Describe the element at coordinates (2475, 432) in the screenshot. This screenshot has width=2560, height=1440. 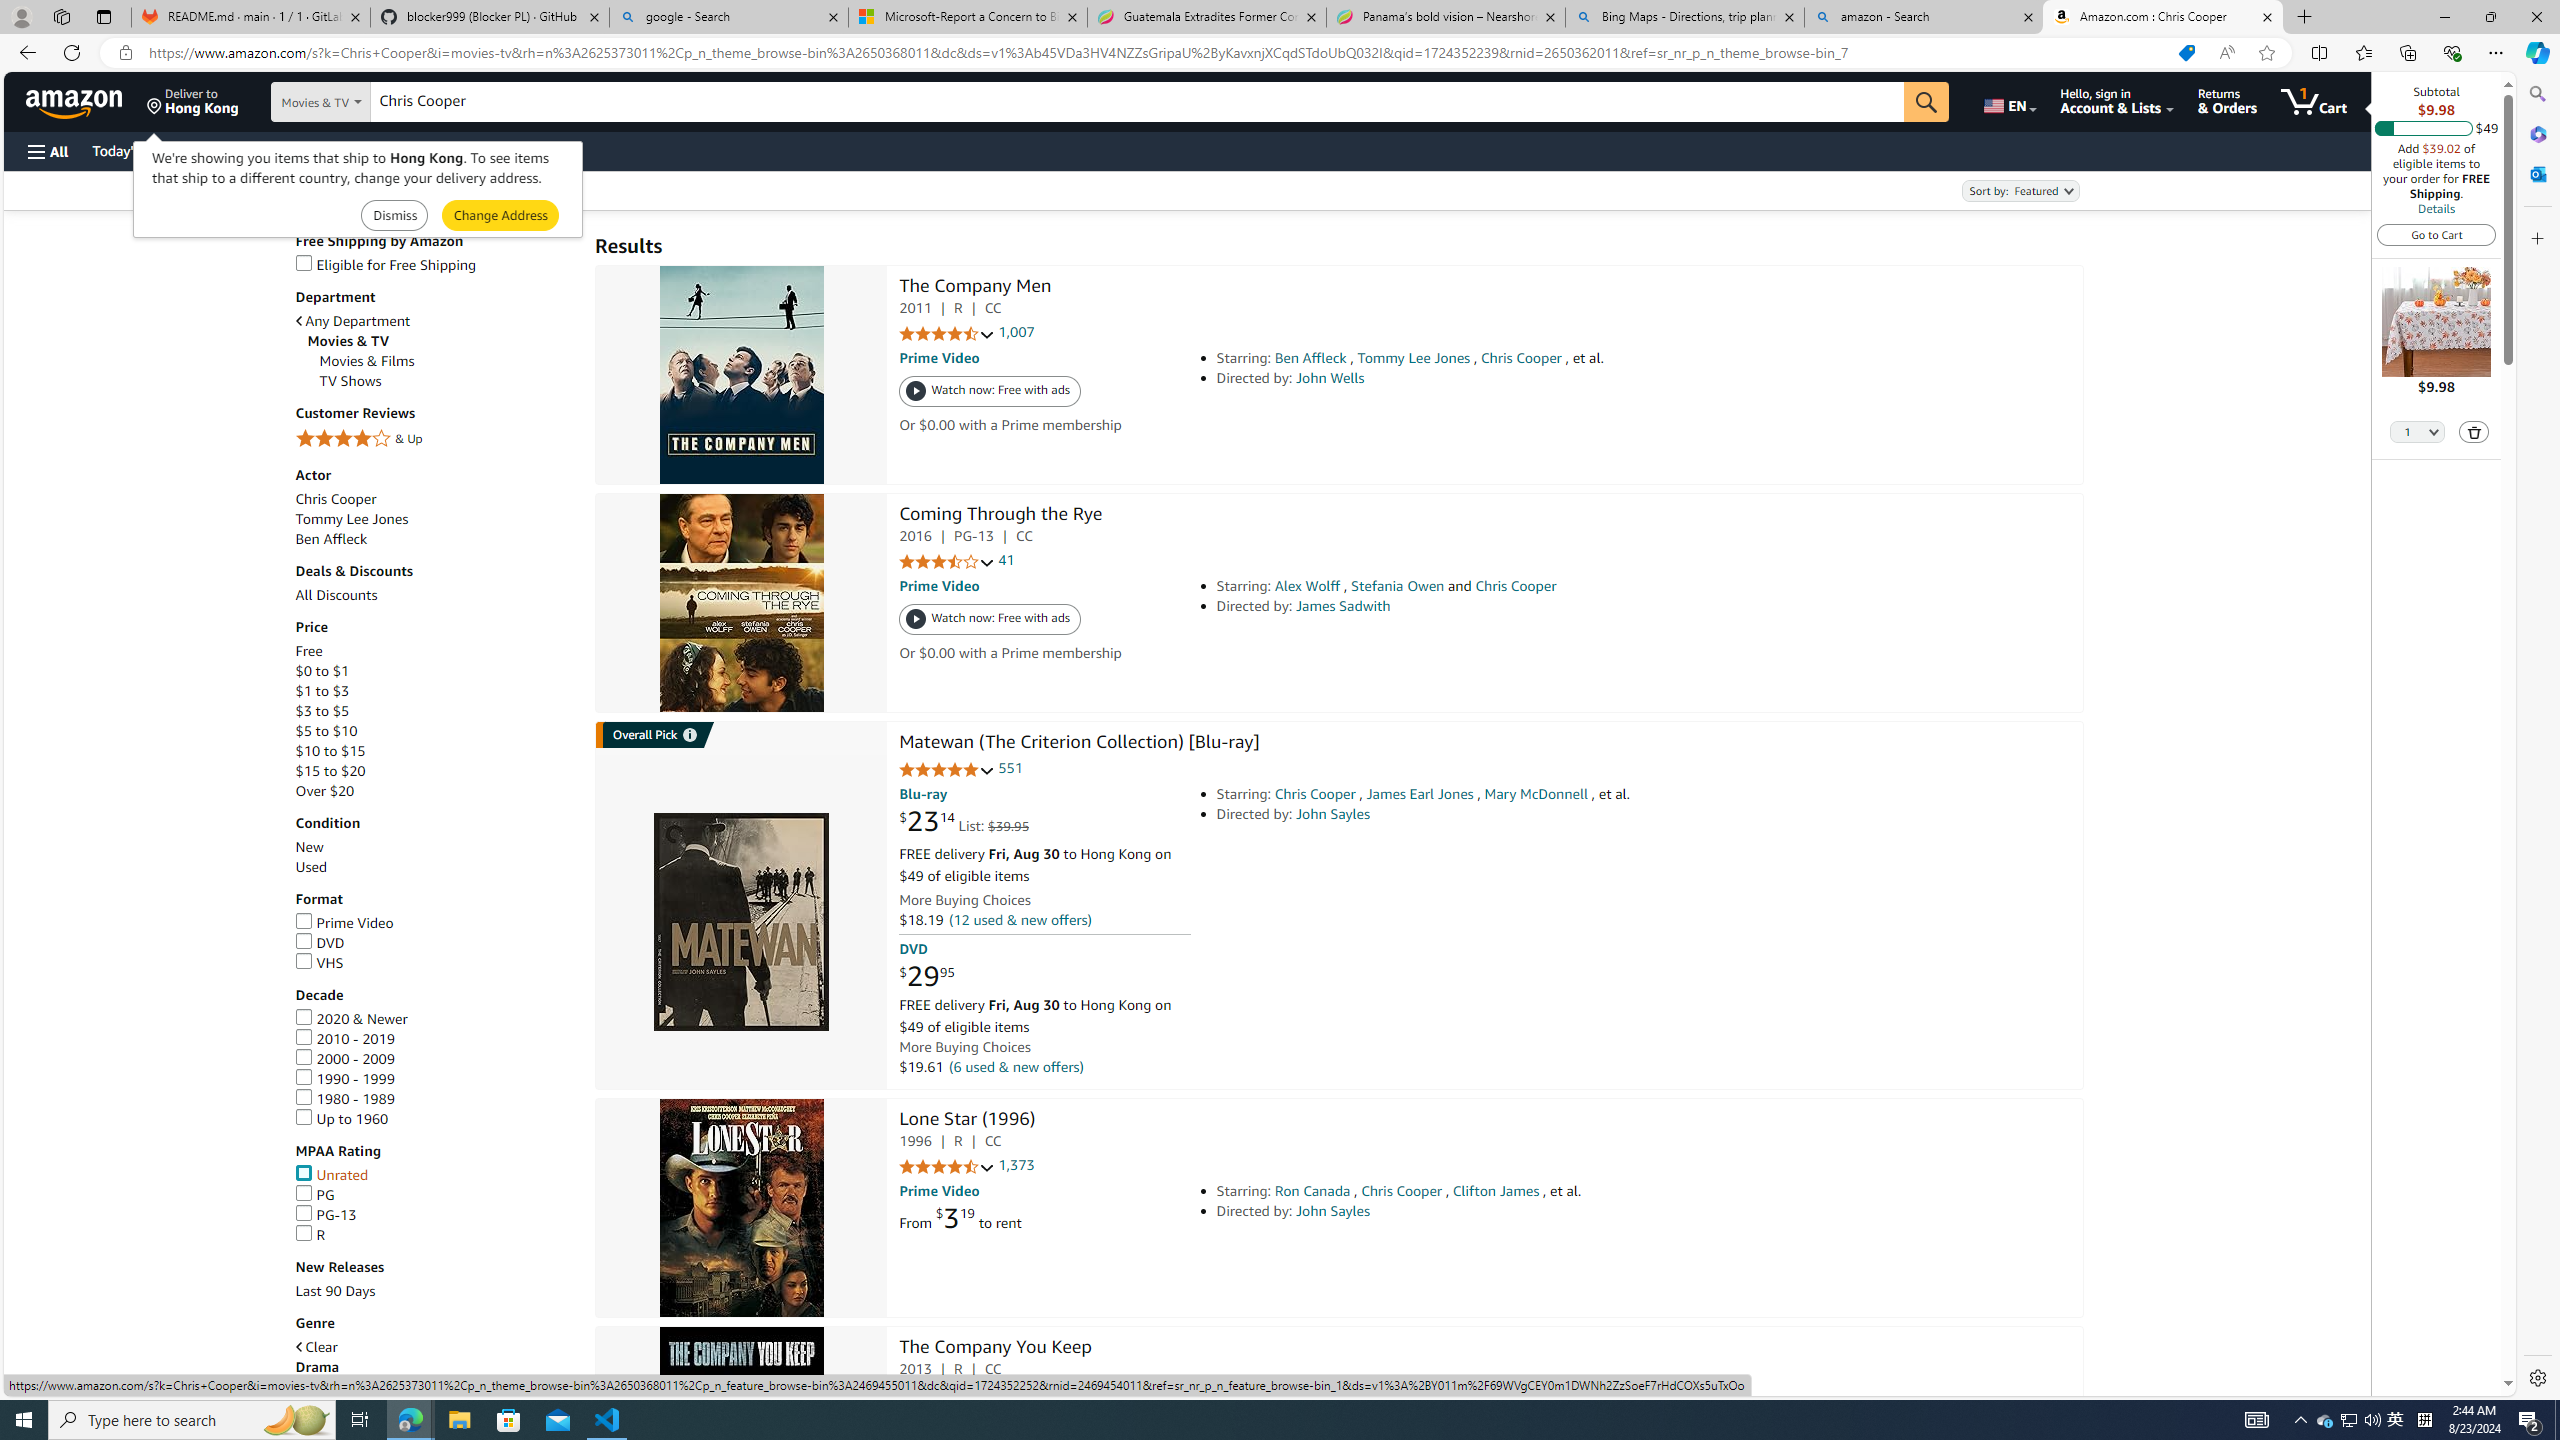
I see `Delete` at that location.